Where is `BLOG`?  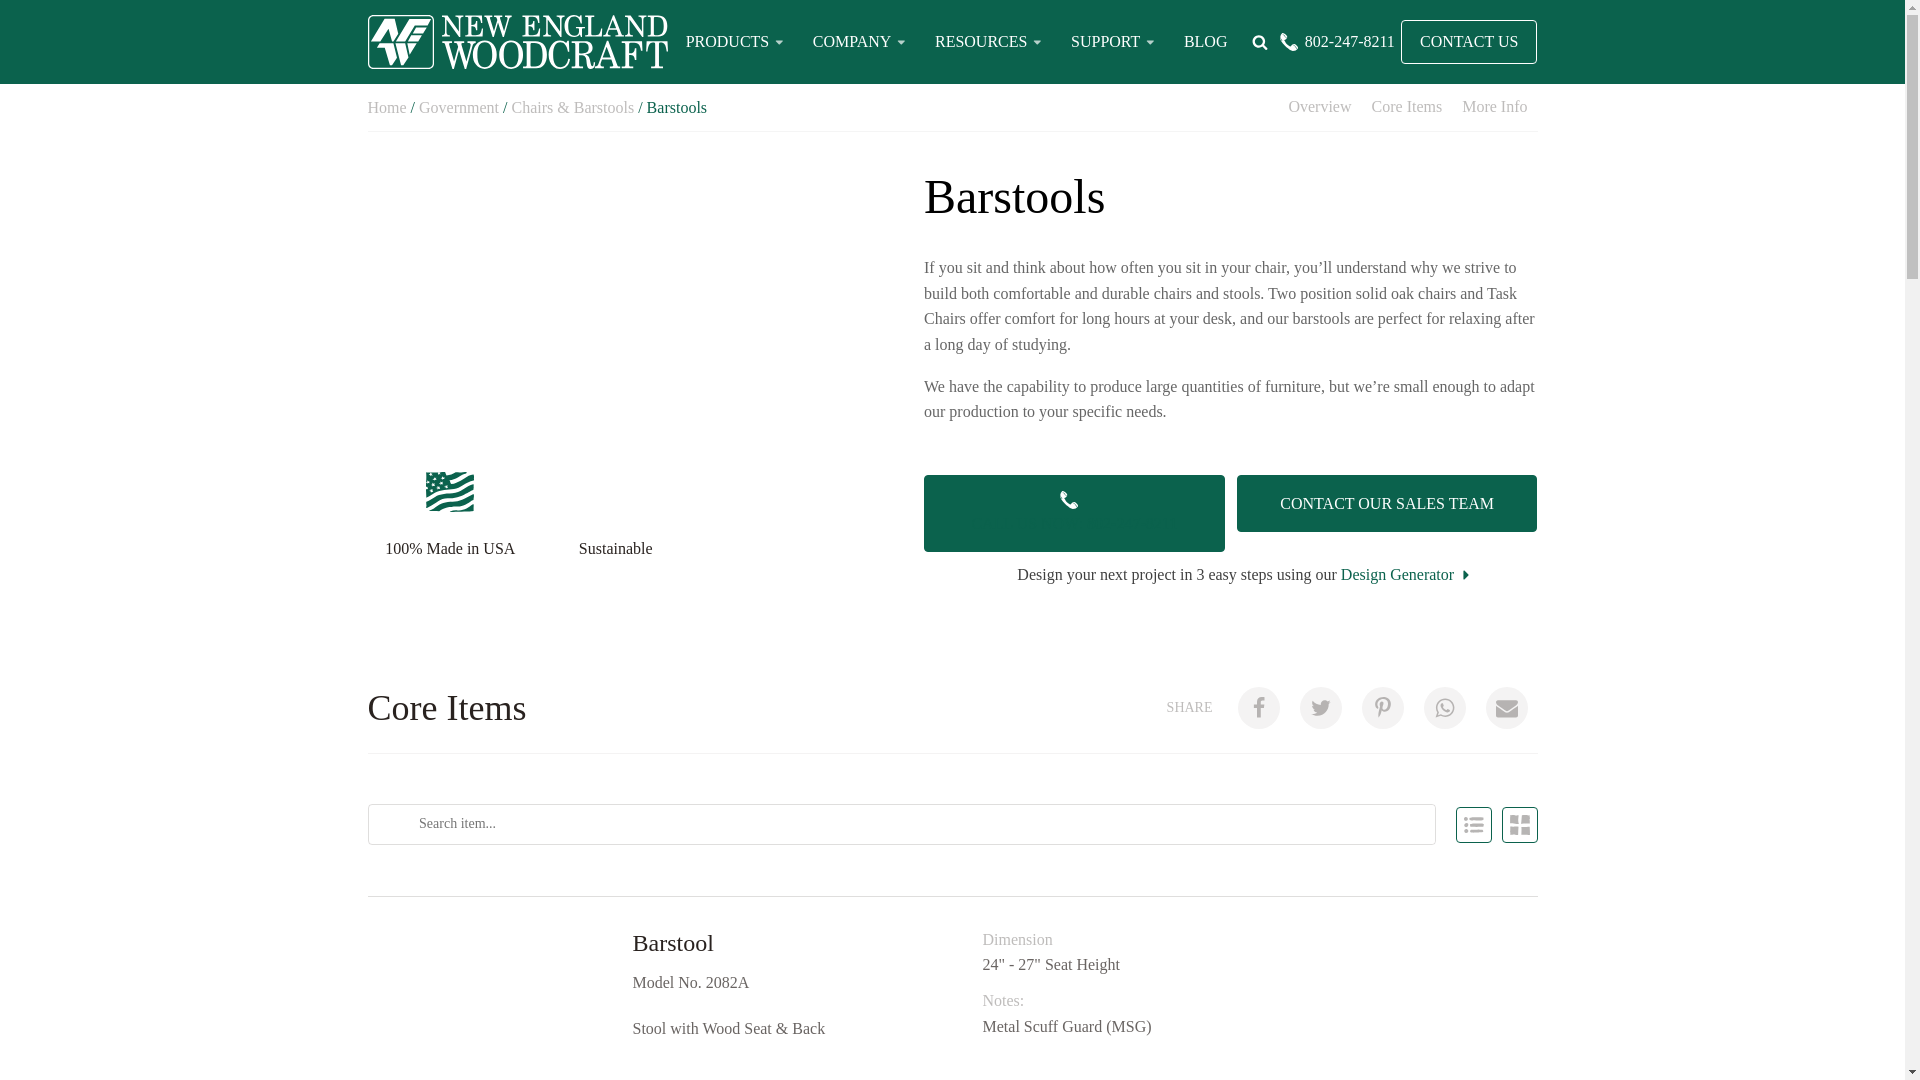
BLOG is located at coordinates (1206, 42).